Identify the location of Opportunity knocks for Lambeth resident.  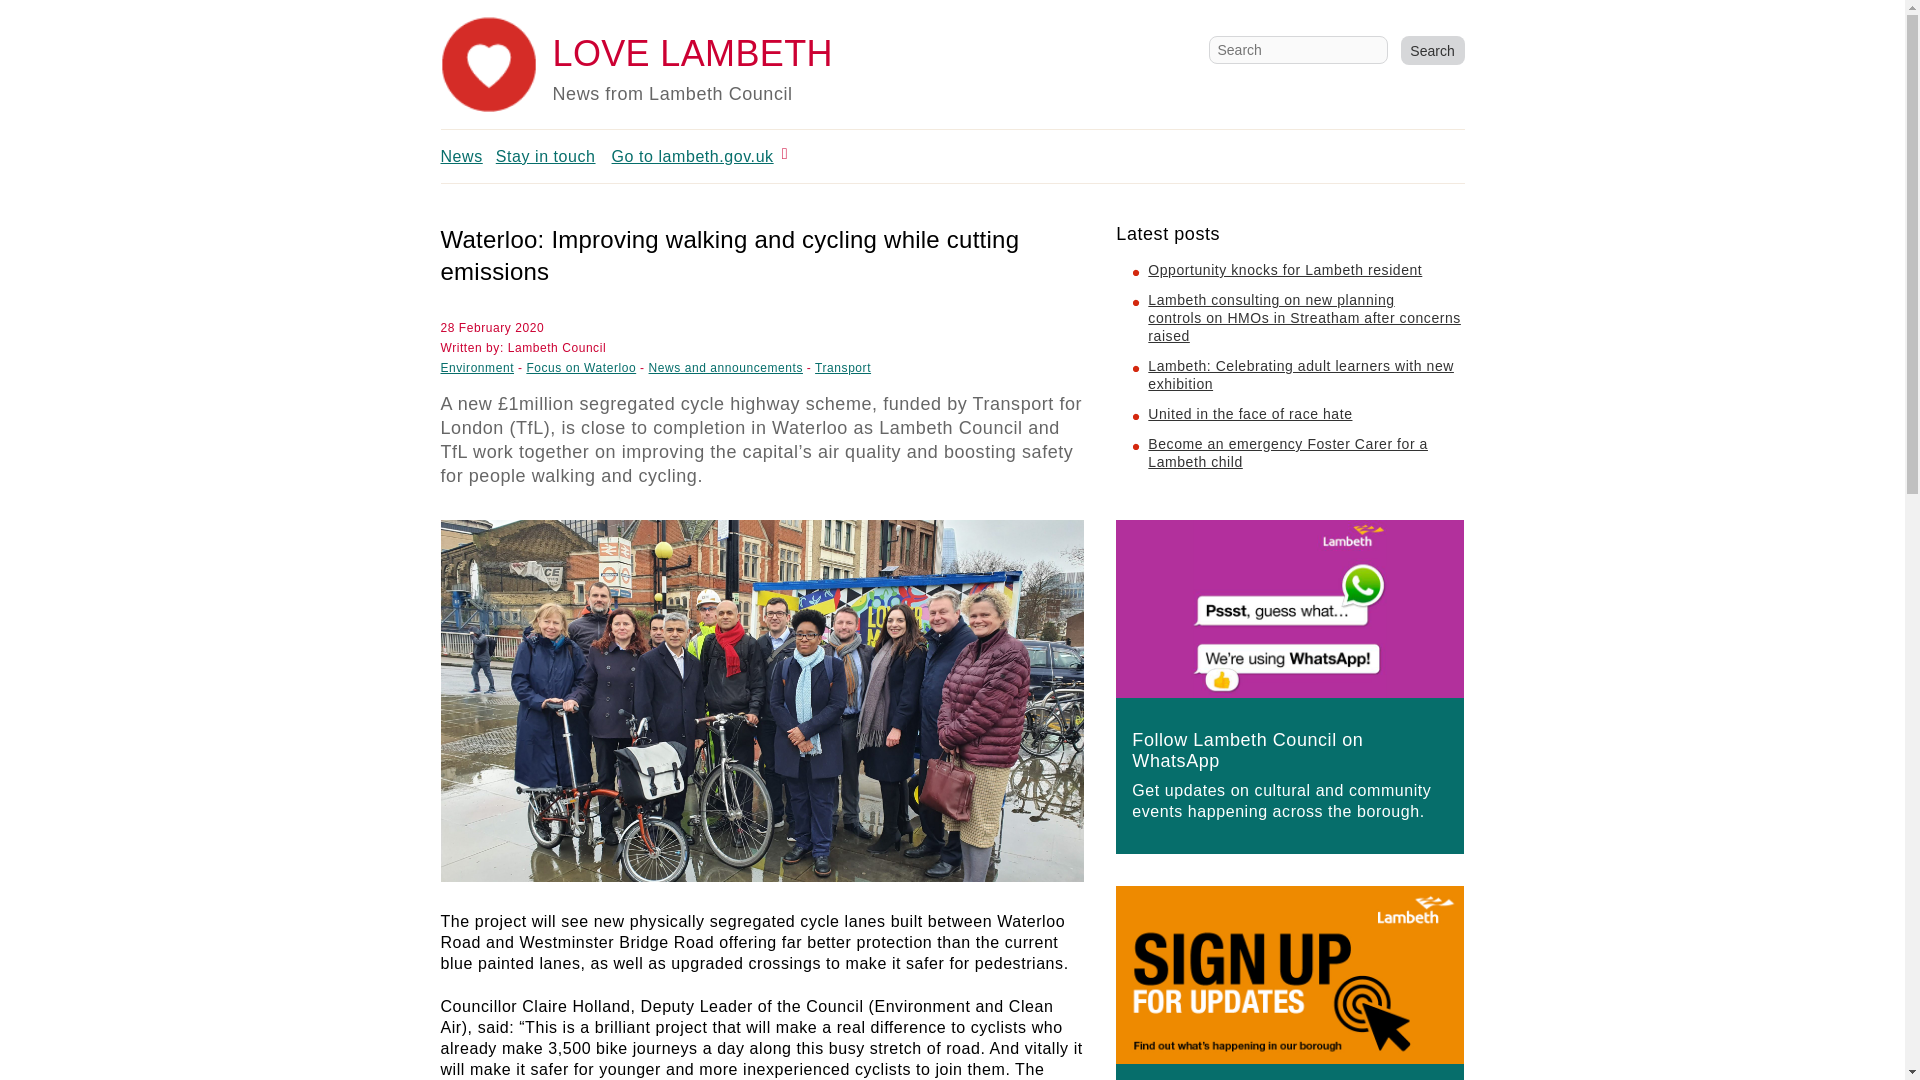
(1285, 270).